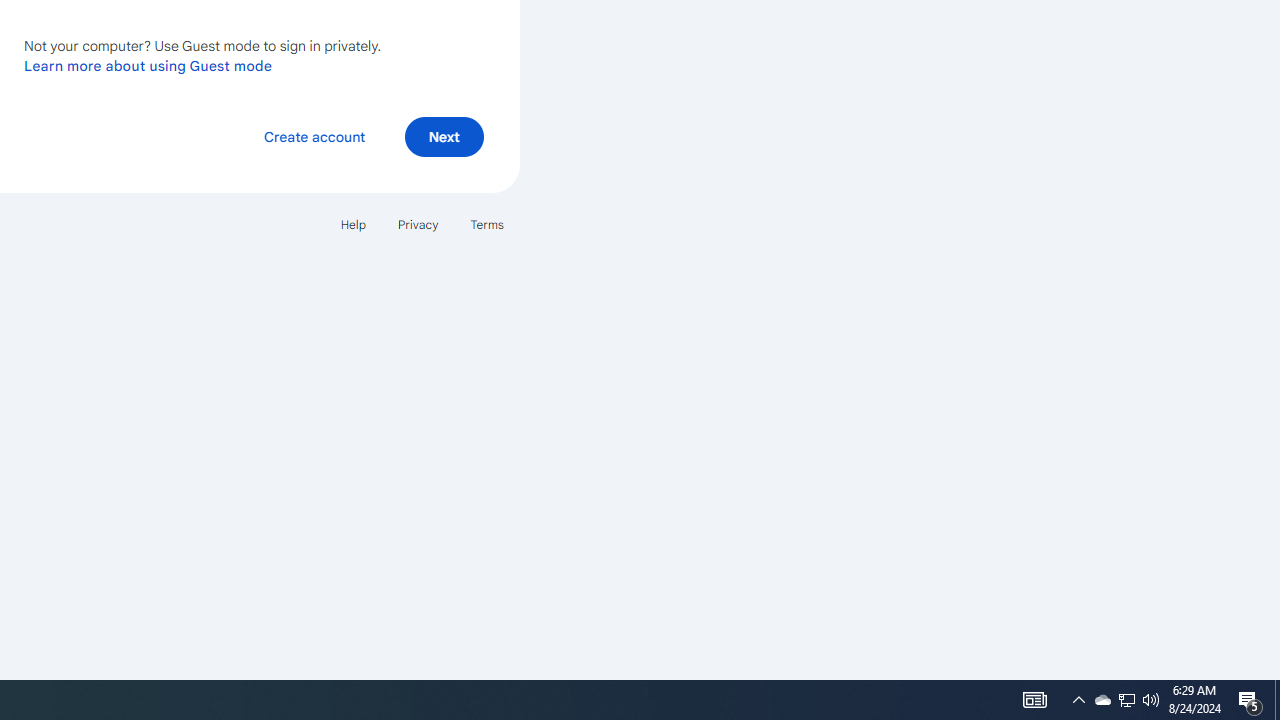 The image size is (1280, 720). What do you see at coordinates (314, 136) in the screenshot?
I see `Create account` at bounding box center [314, 136].